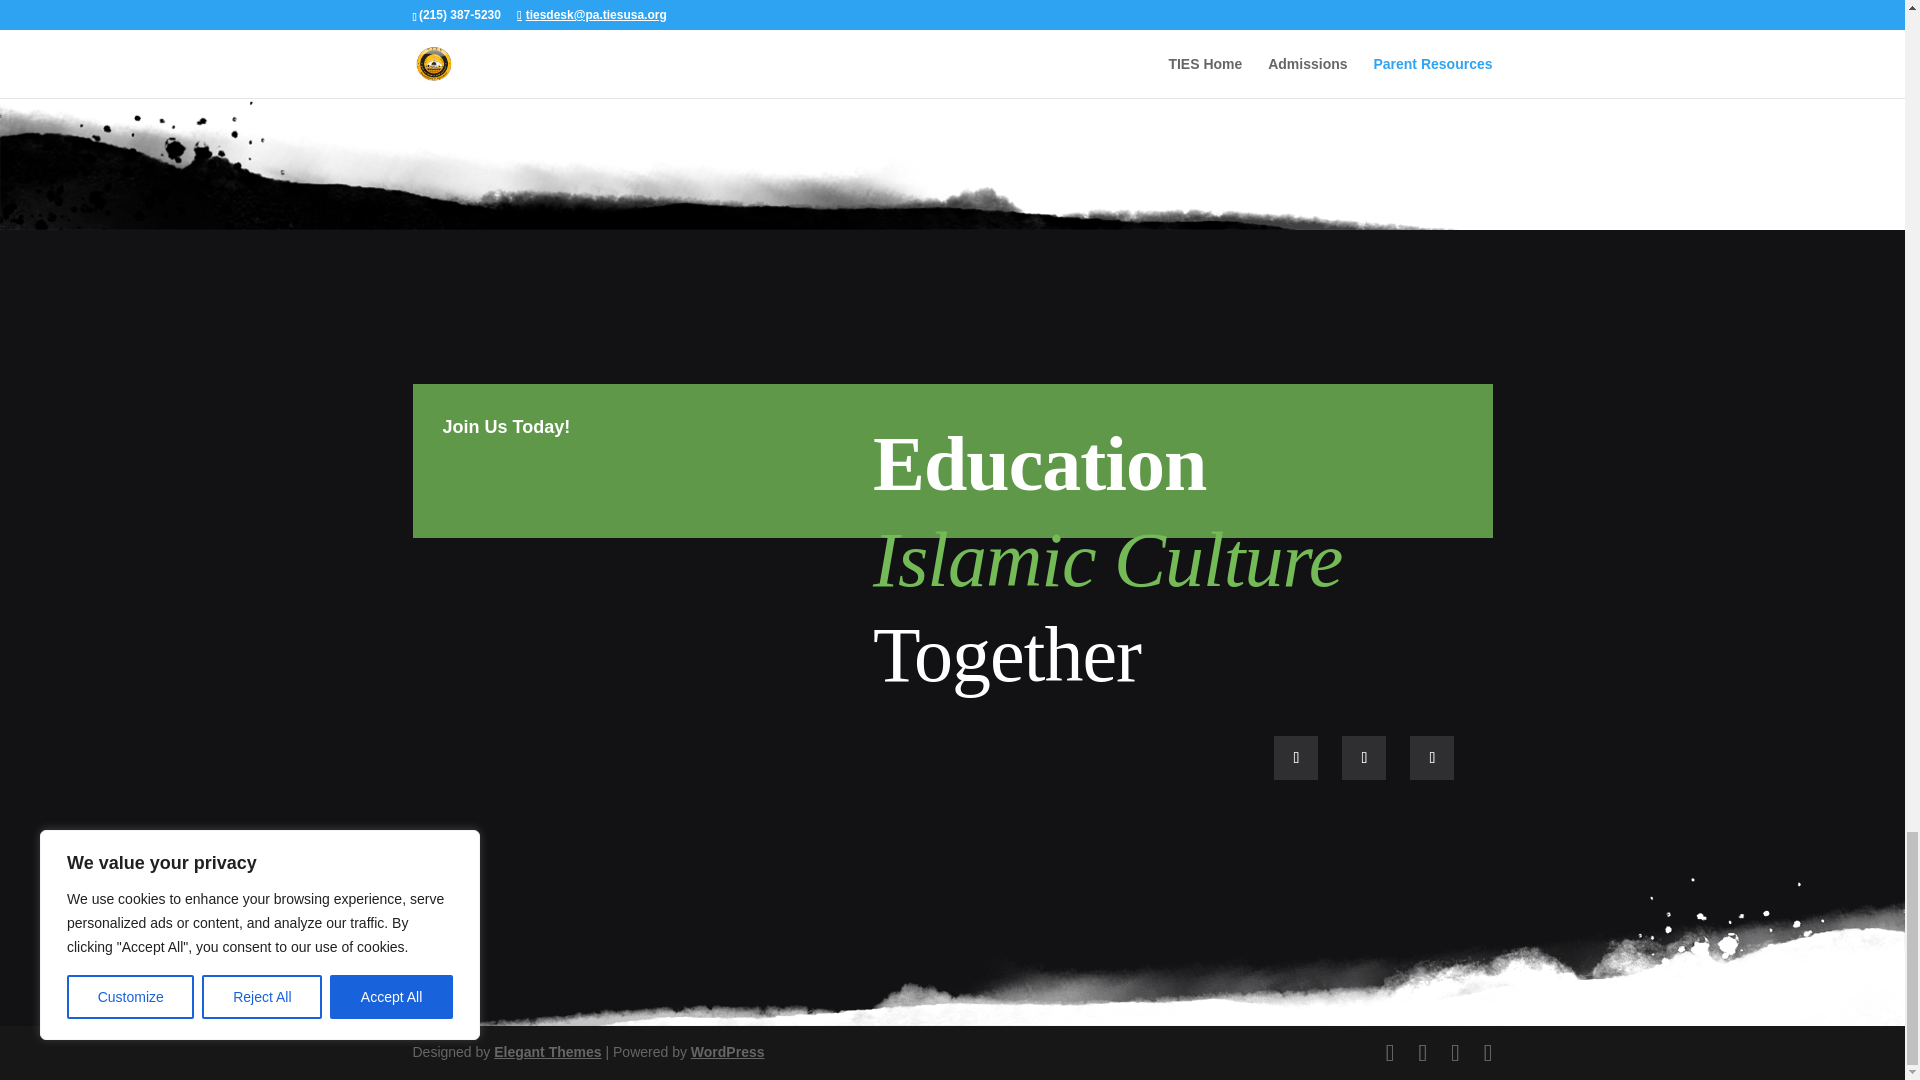 This screenshot has width=1920, height=1080. What do you see at coordinates (1431, 757) in the screenshot?
I see `Follow on Instagram` at bounding box center [1431, 757].